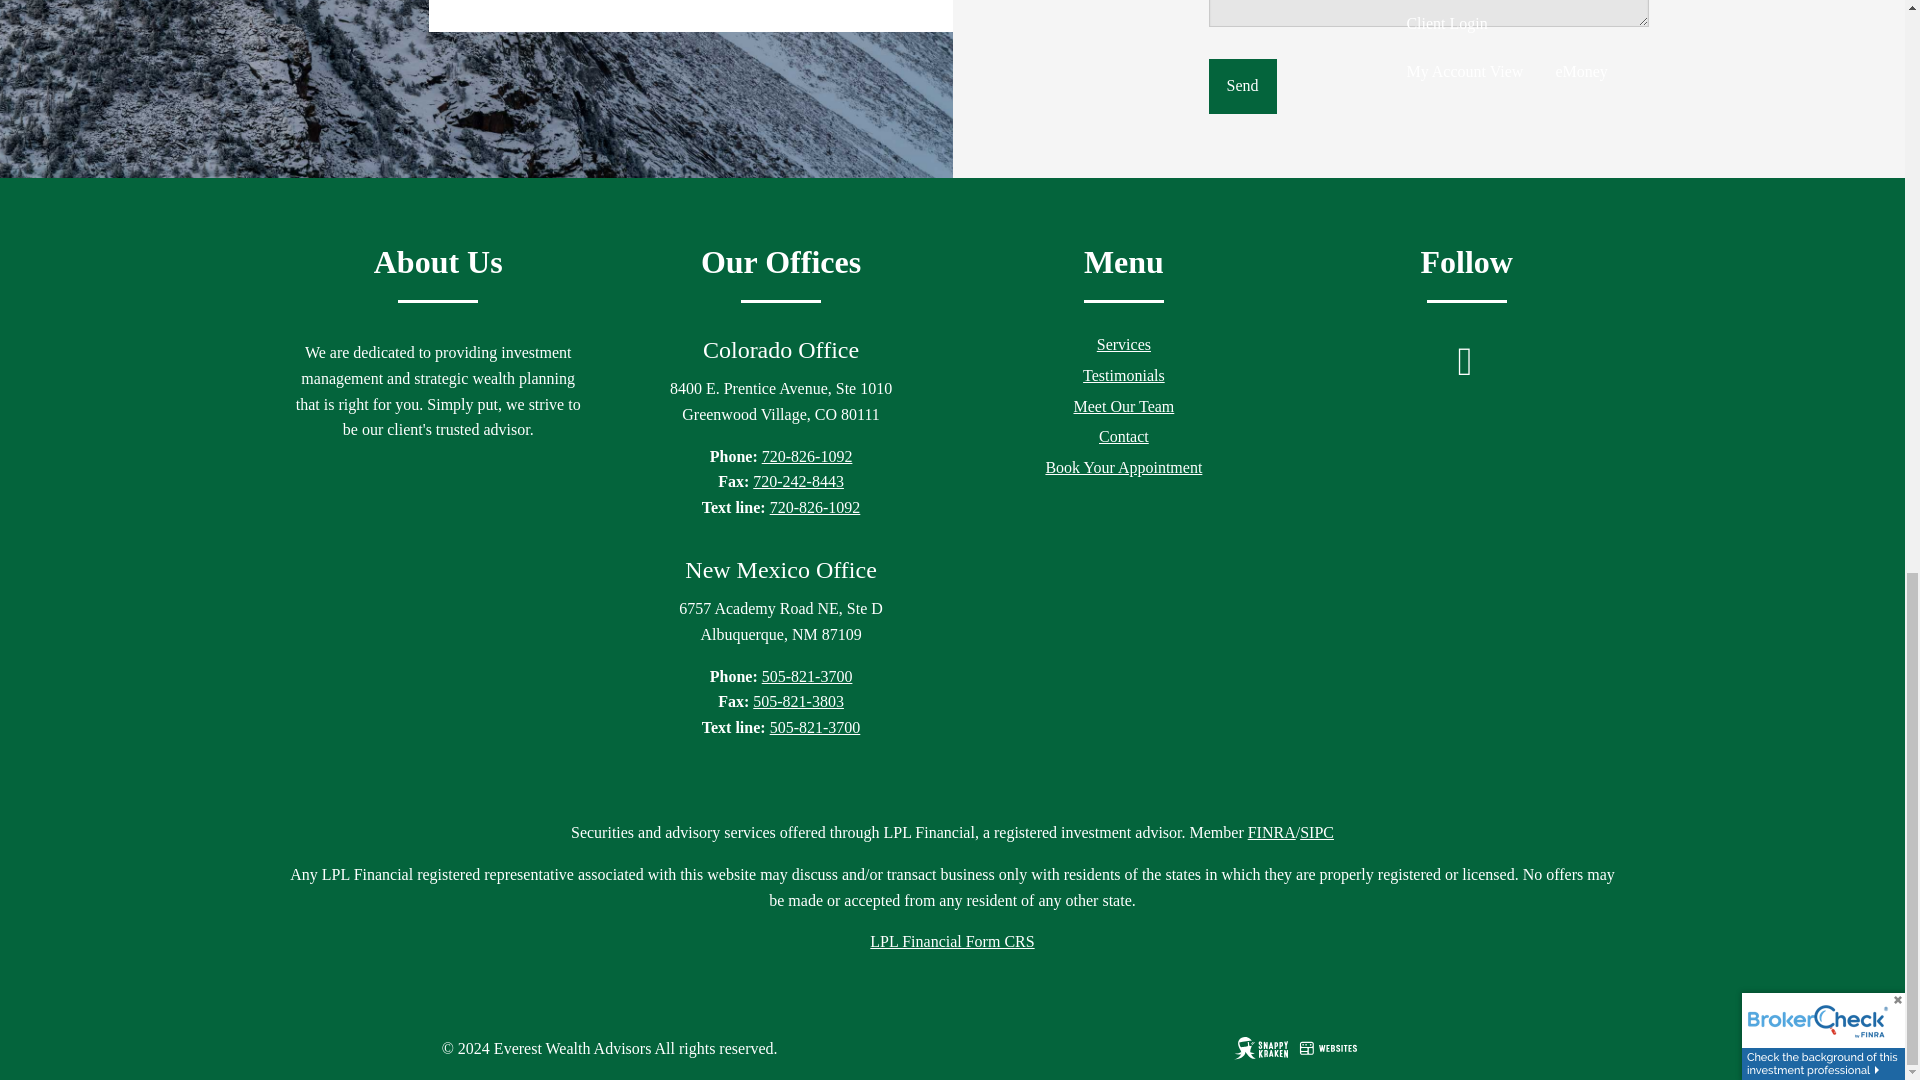 Image resolution: width=1920 pixels, height=1080 pixels. Describe the element at coordinates (1506, 24) in the screenshot. I see `Client Login` at that location.